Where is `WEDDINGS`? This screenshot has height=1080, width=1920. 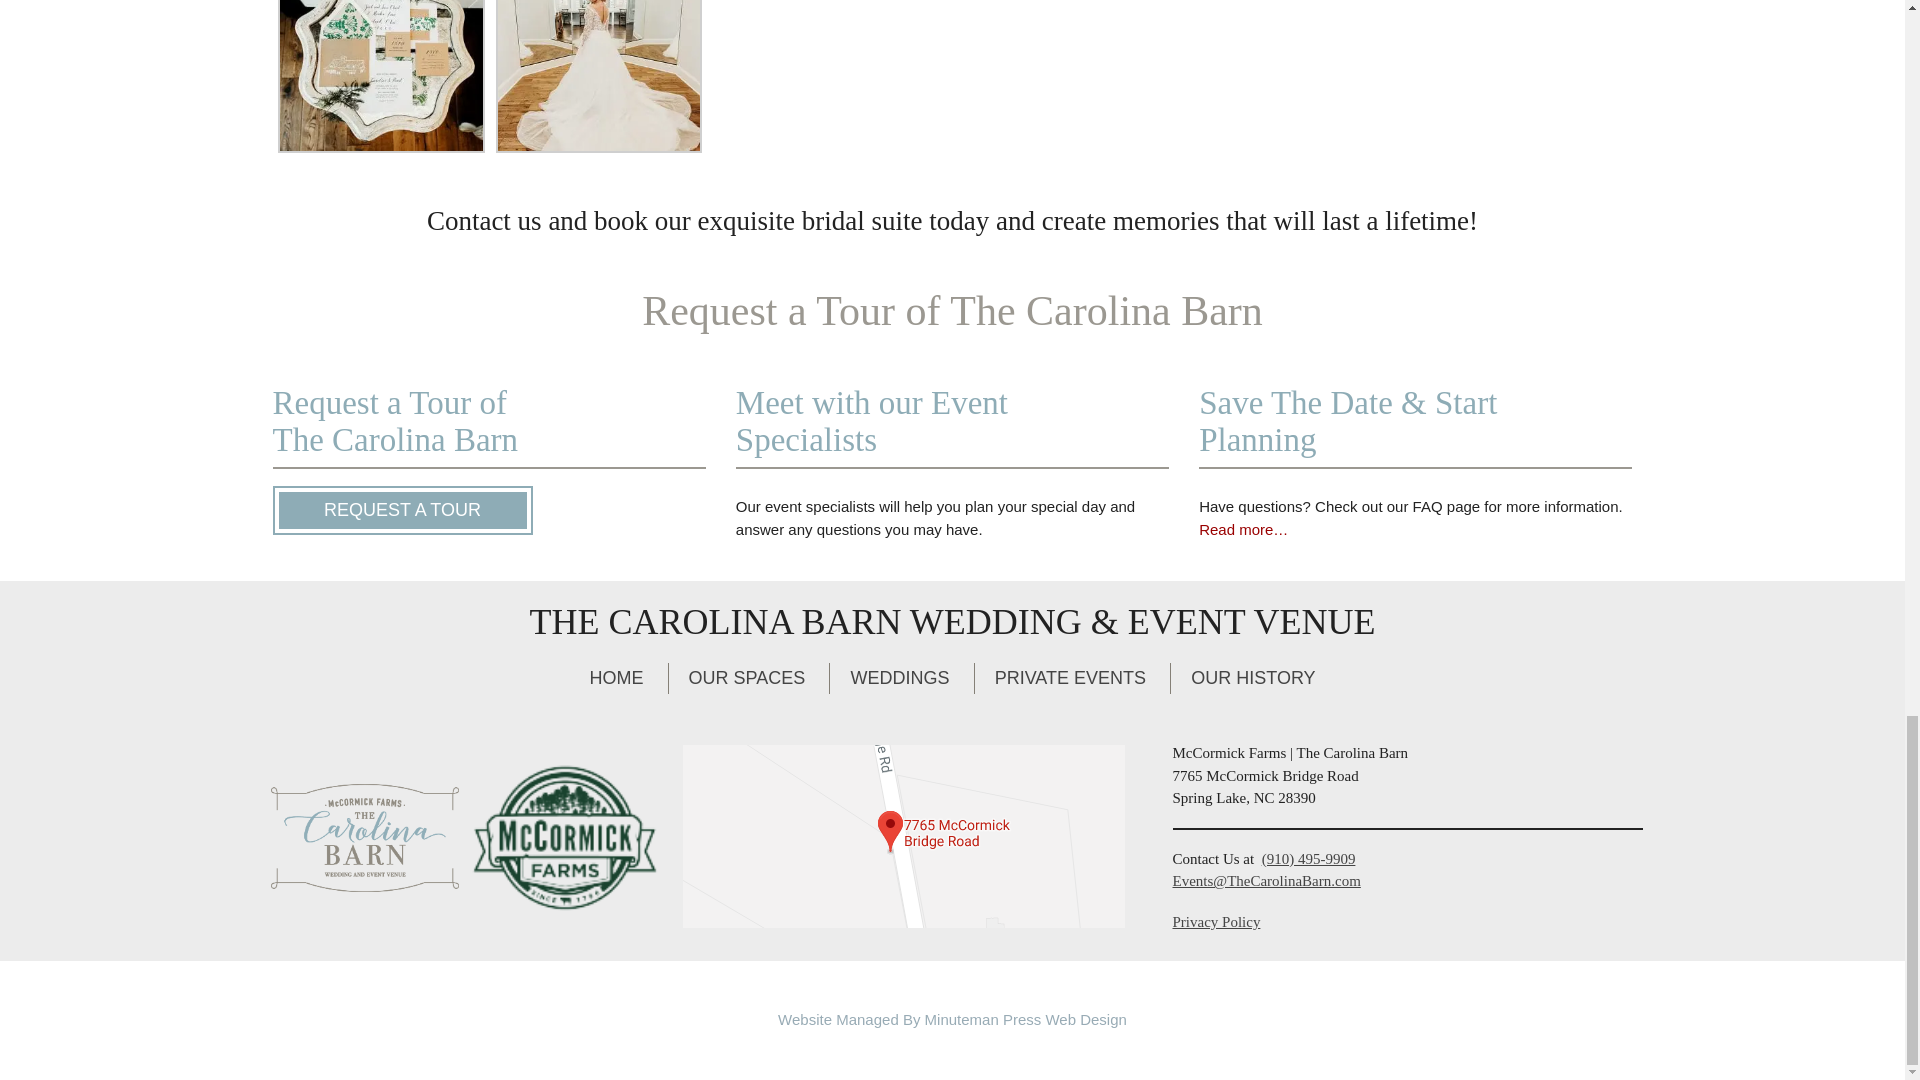
WEDDINGS is located at coordinates (899, 678).